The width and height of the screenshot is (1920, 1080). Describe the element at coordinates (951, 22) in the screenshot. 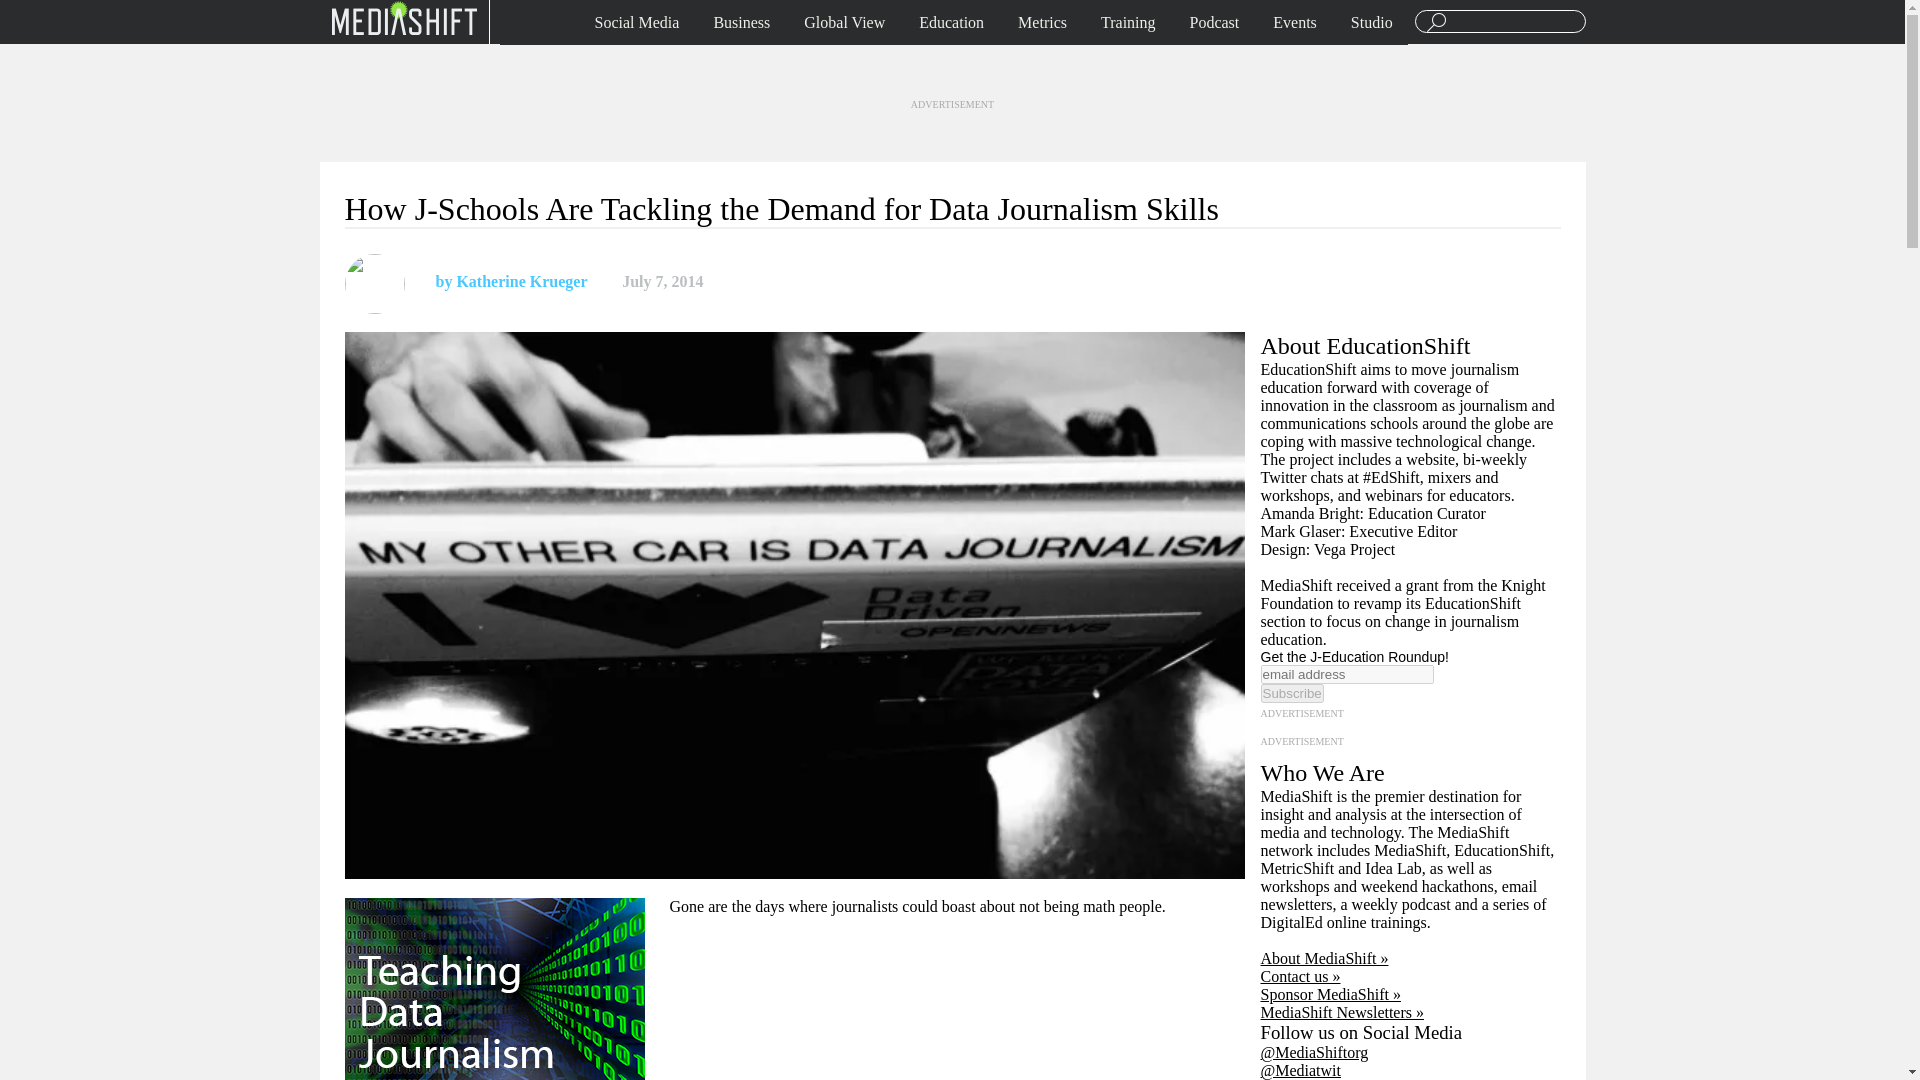

I see `Education` at that location.